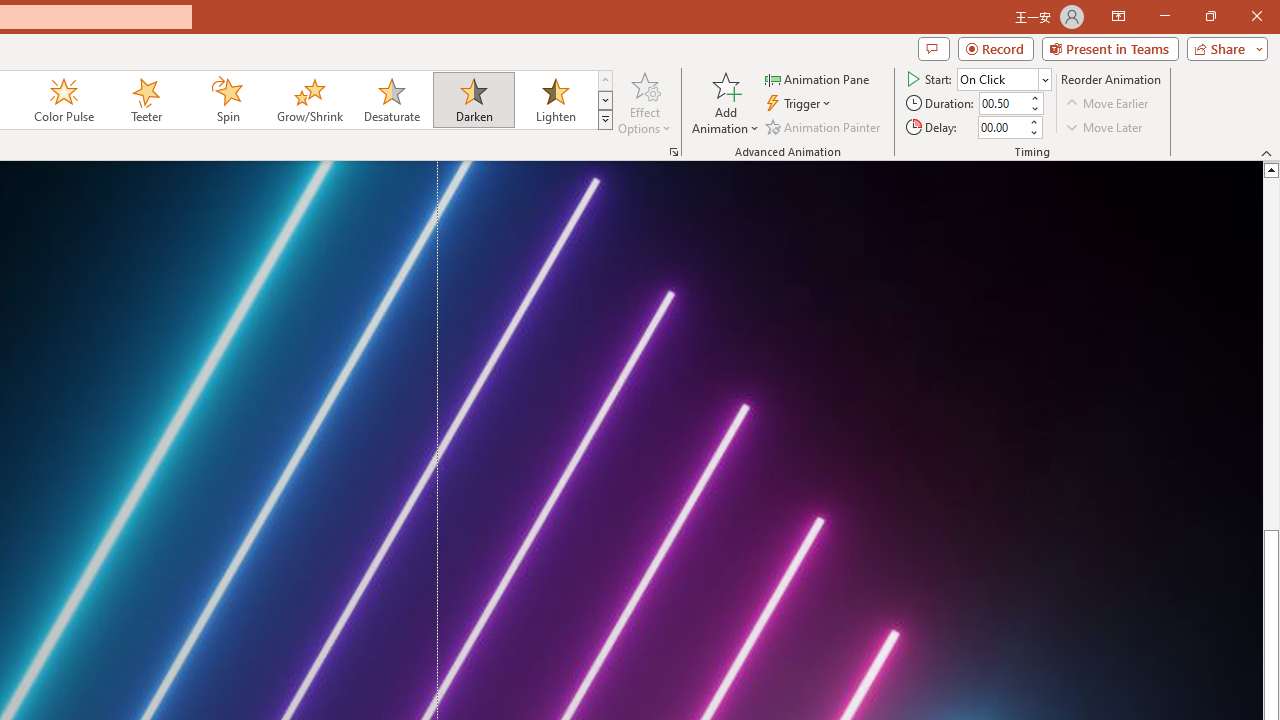 This screenshot has width=1280, height=720. Describe the element at coordinates (1003, 104) in the screenshot. I see `Animation Duration` at that location.